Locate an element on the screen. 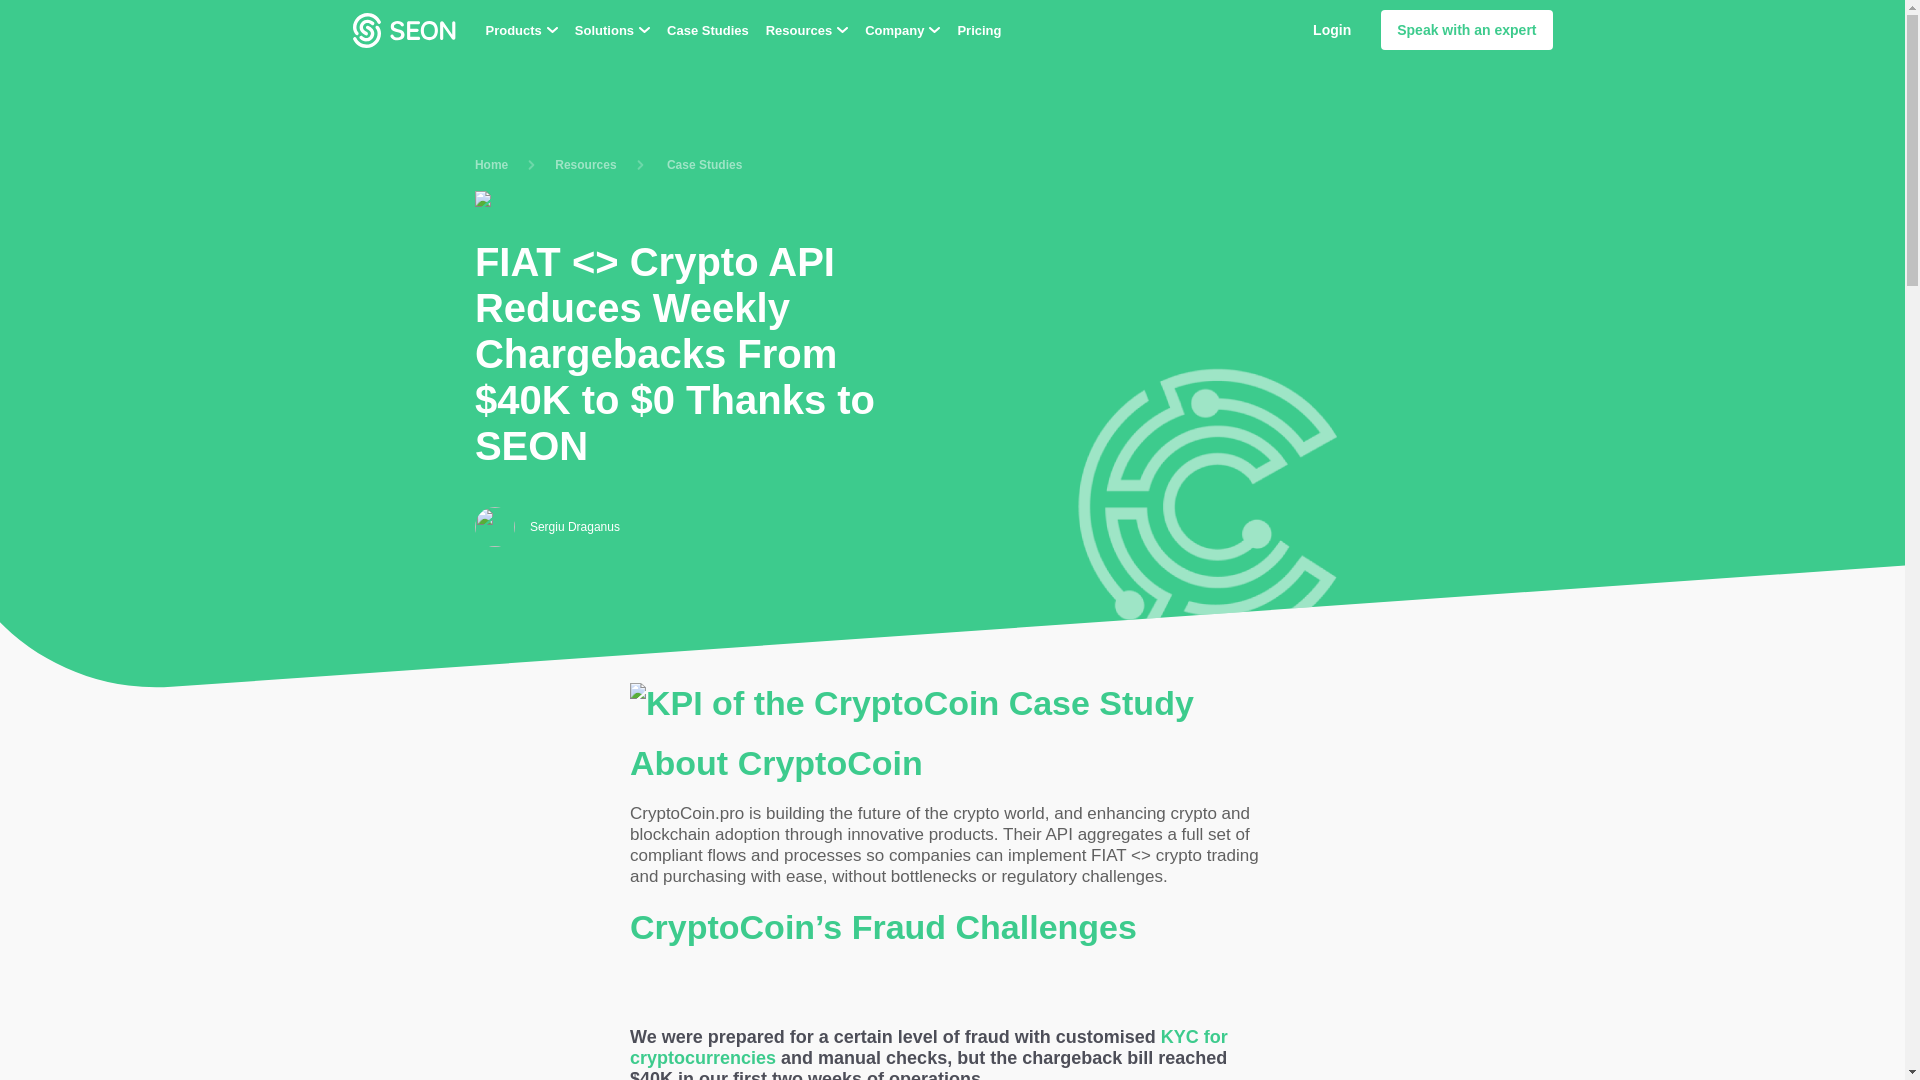 Image resolution: width=1920 pixels, height=1080 pixels. Case Studies is located at coordinates (707, 28).